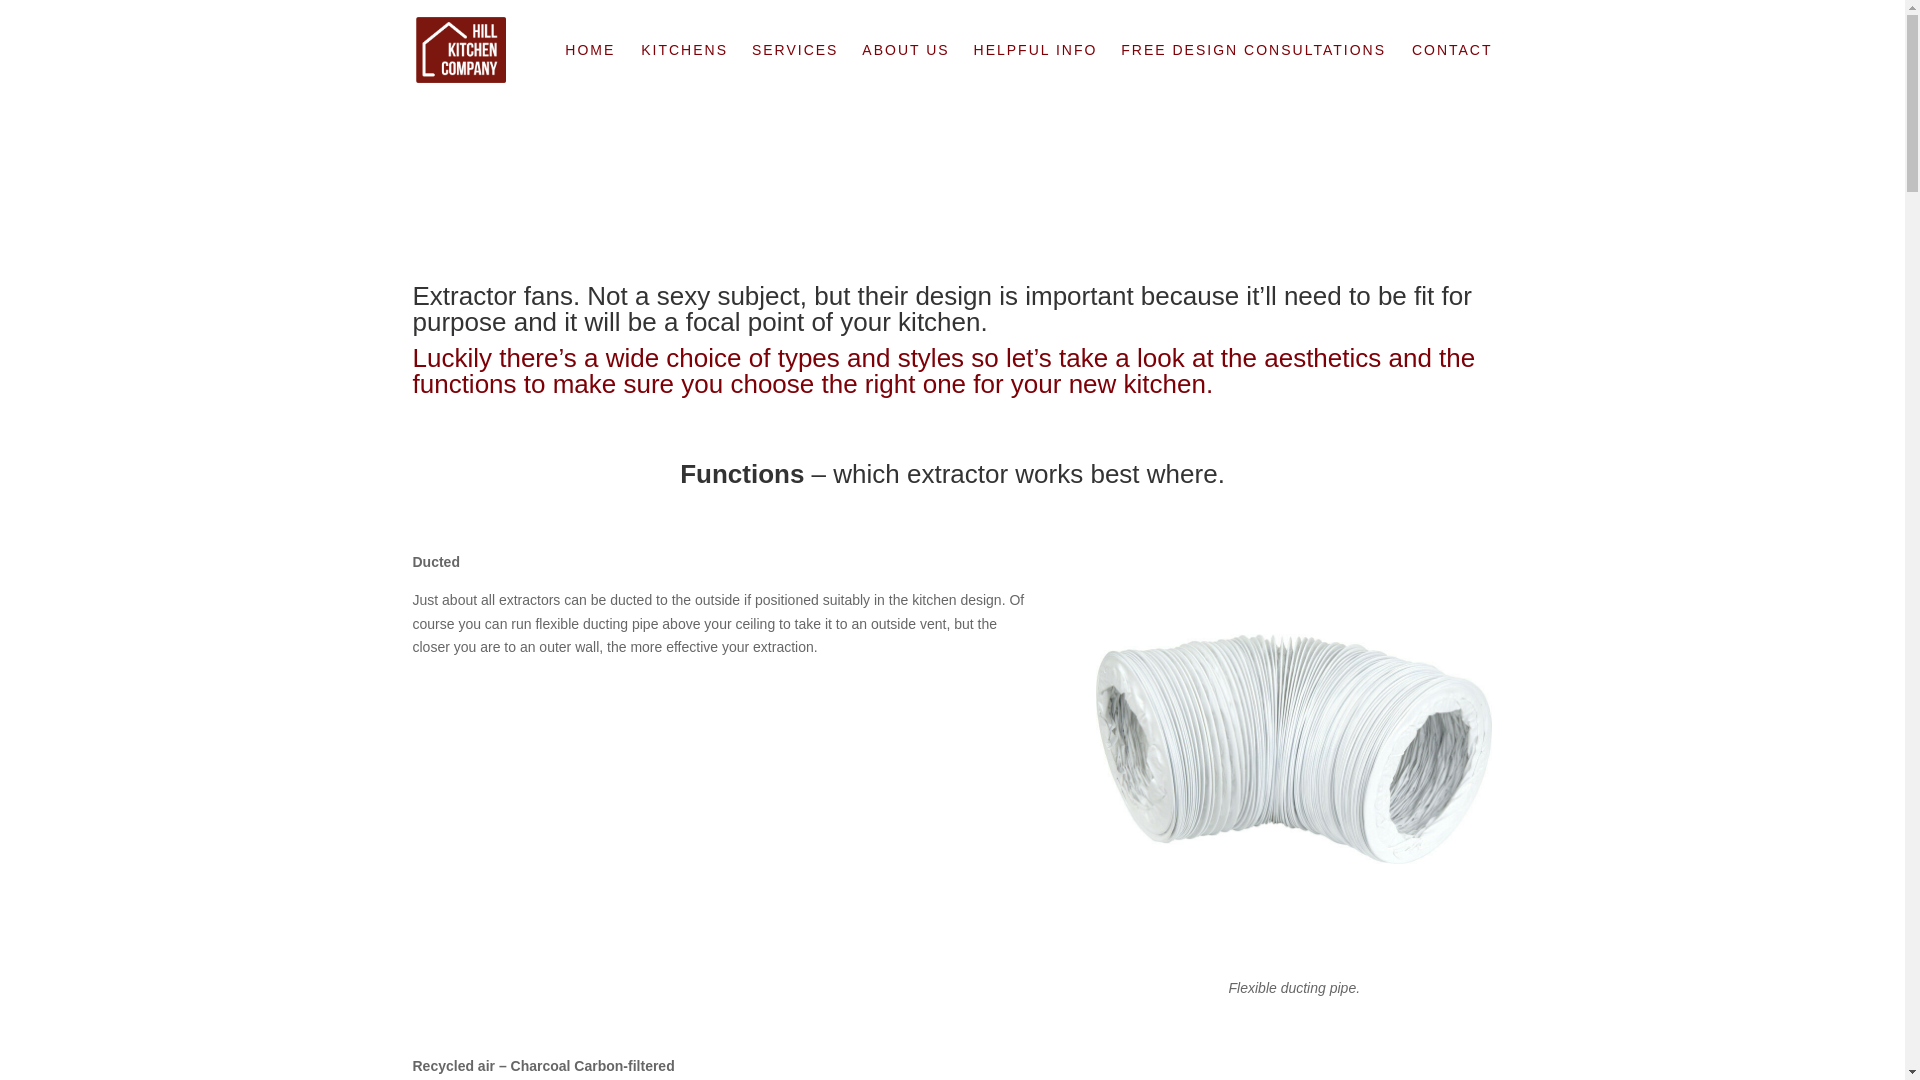 The image size is (1920, 1080). Describe the element at coordinates (1294, 748) in the screenshot. I see `Ducting tube white` at that location.